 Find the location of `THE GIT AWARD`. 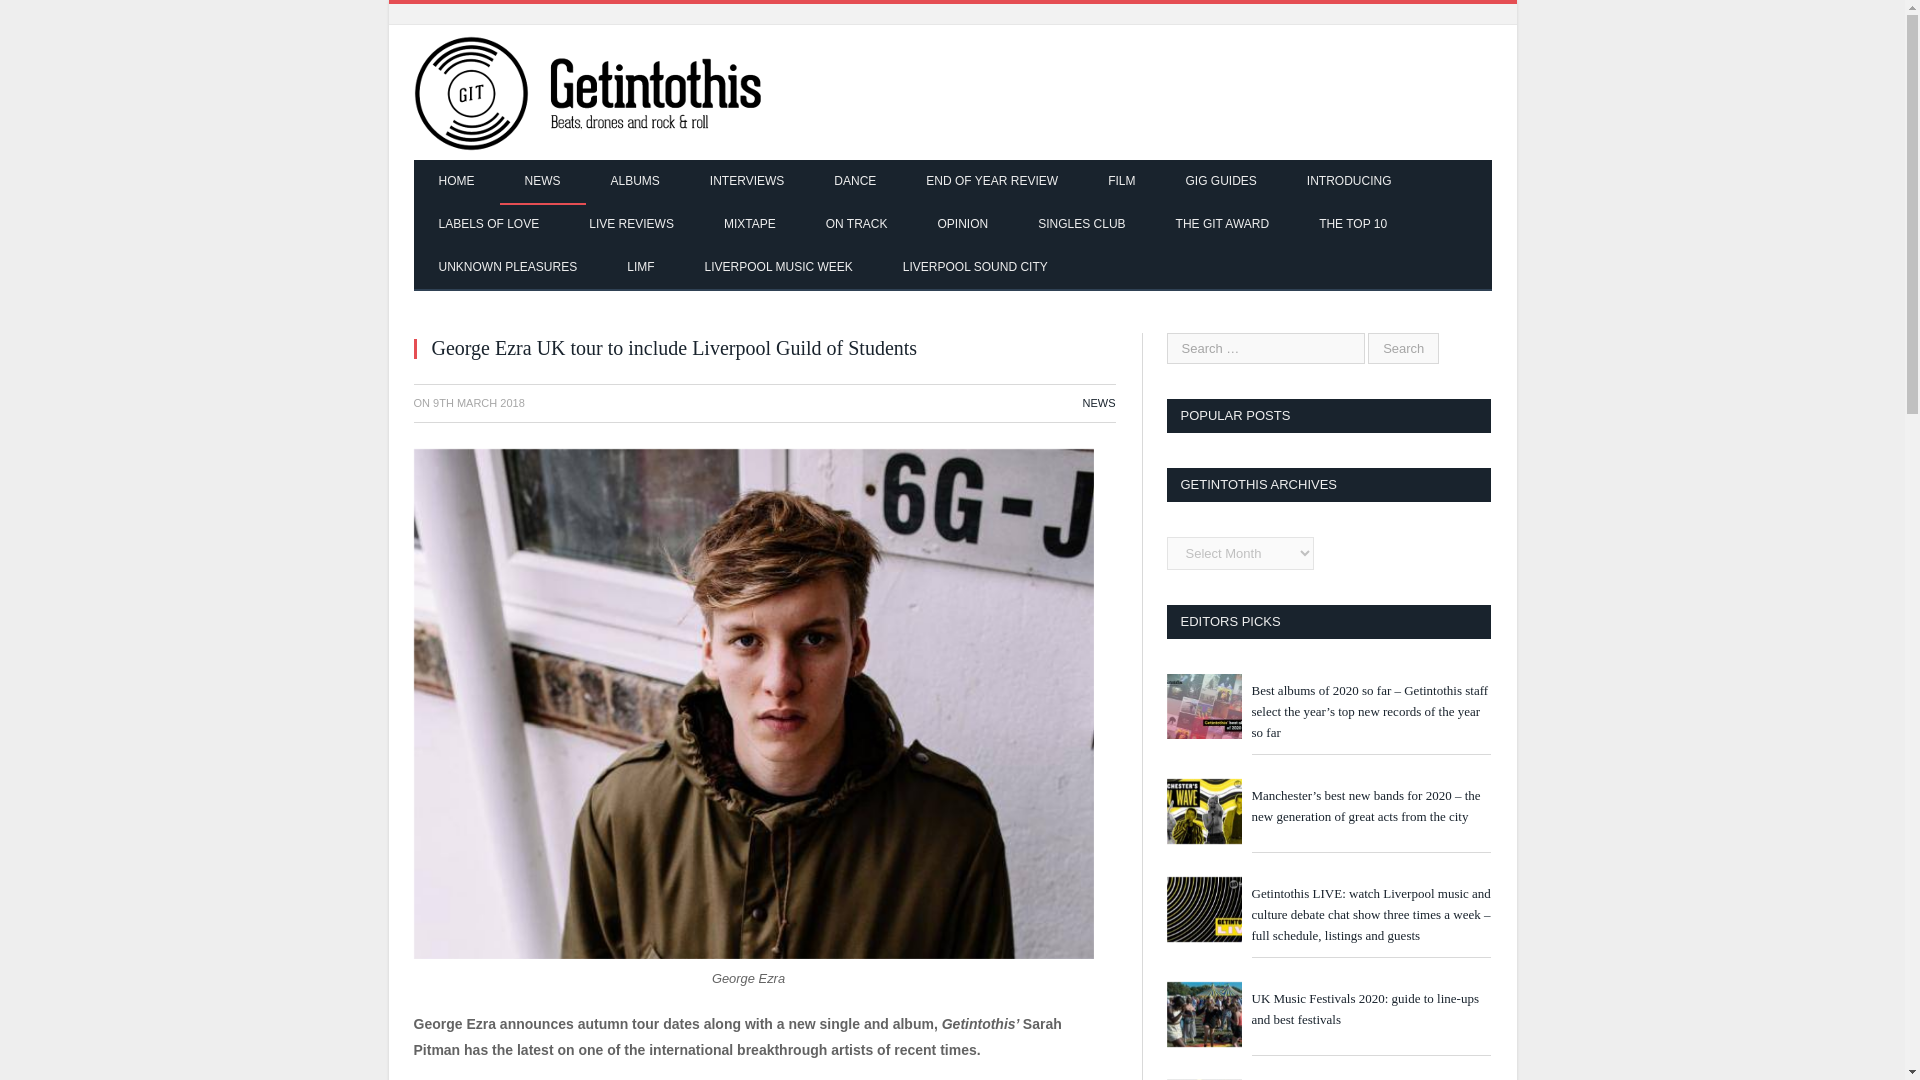

THE GIT AWARD is located at coordinates (1222, 226).